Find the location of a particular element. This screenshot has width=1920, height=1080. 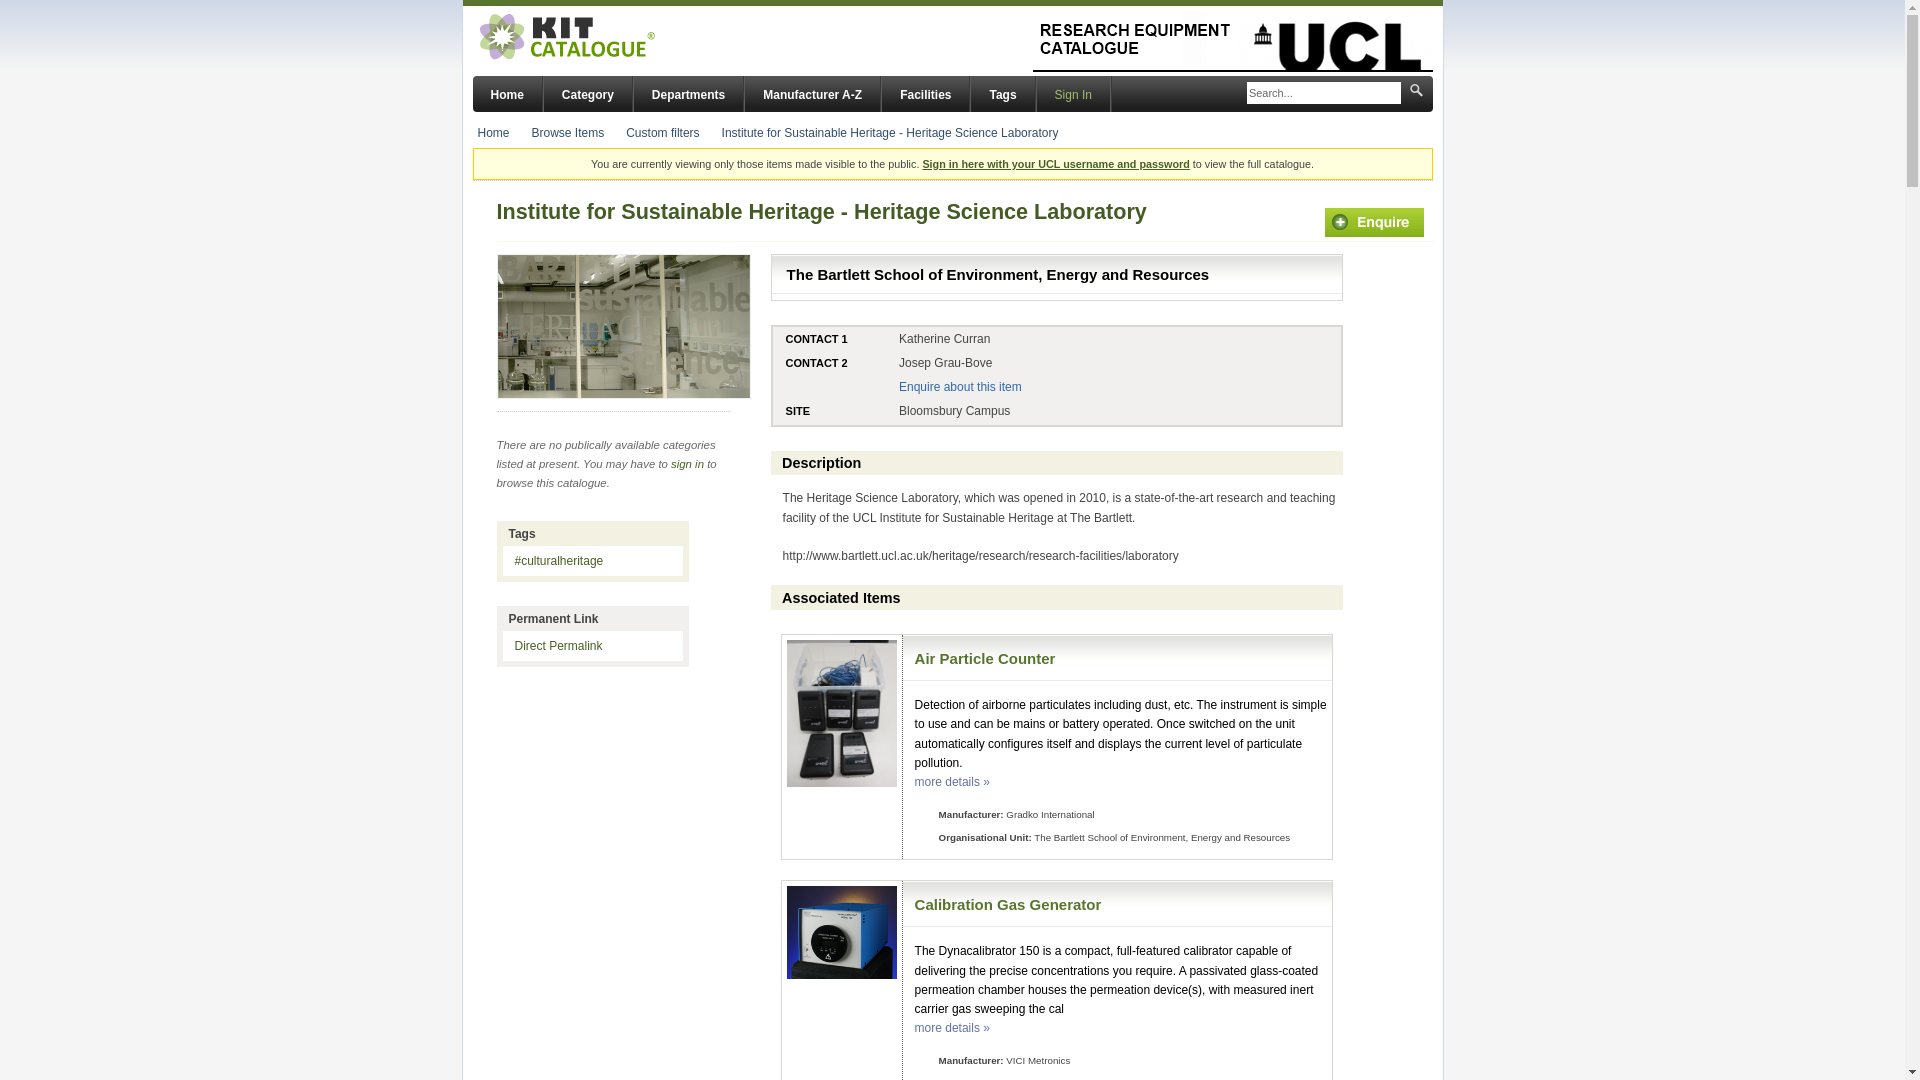

Departments is located at coordinates (688, 94).